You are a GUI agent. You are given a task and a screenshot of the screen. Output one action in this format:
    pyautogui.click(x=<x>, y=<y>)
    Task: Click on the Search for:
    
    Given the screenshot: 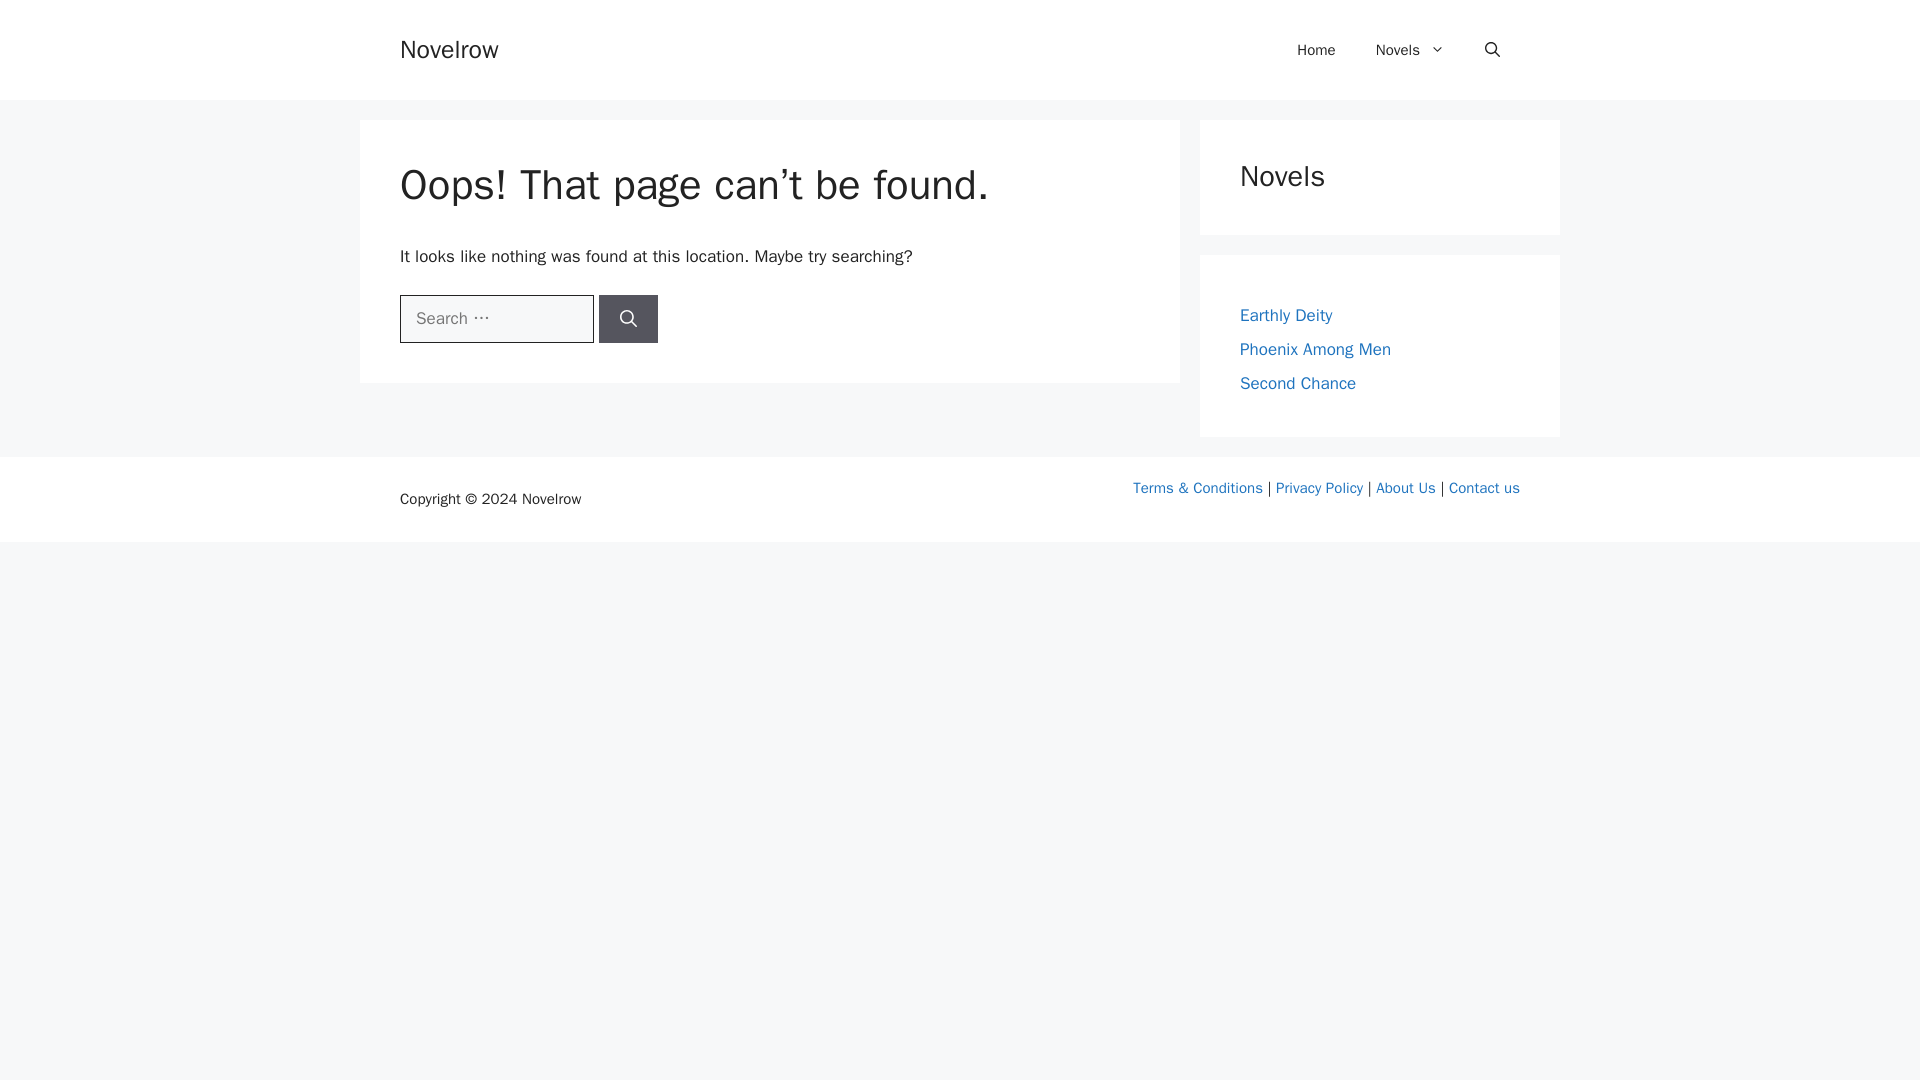 What is the action you would take?
    pyautogui.click(x=496, y=318)
    